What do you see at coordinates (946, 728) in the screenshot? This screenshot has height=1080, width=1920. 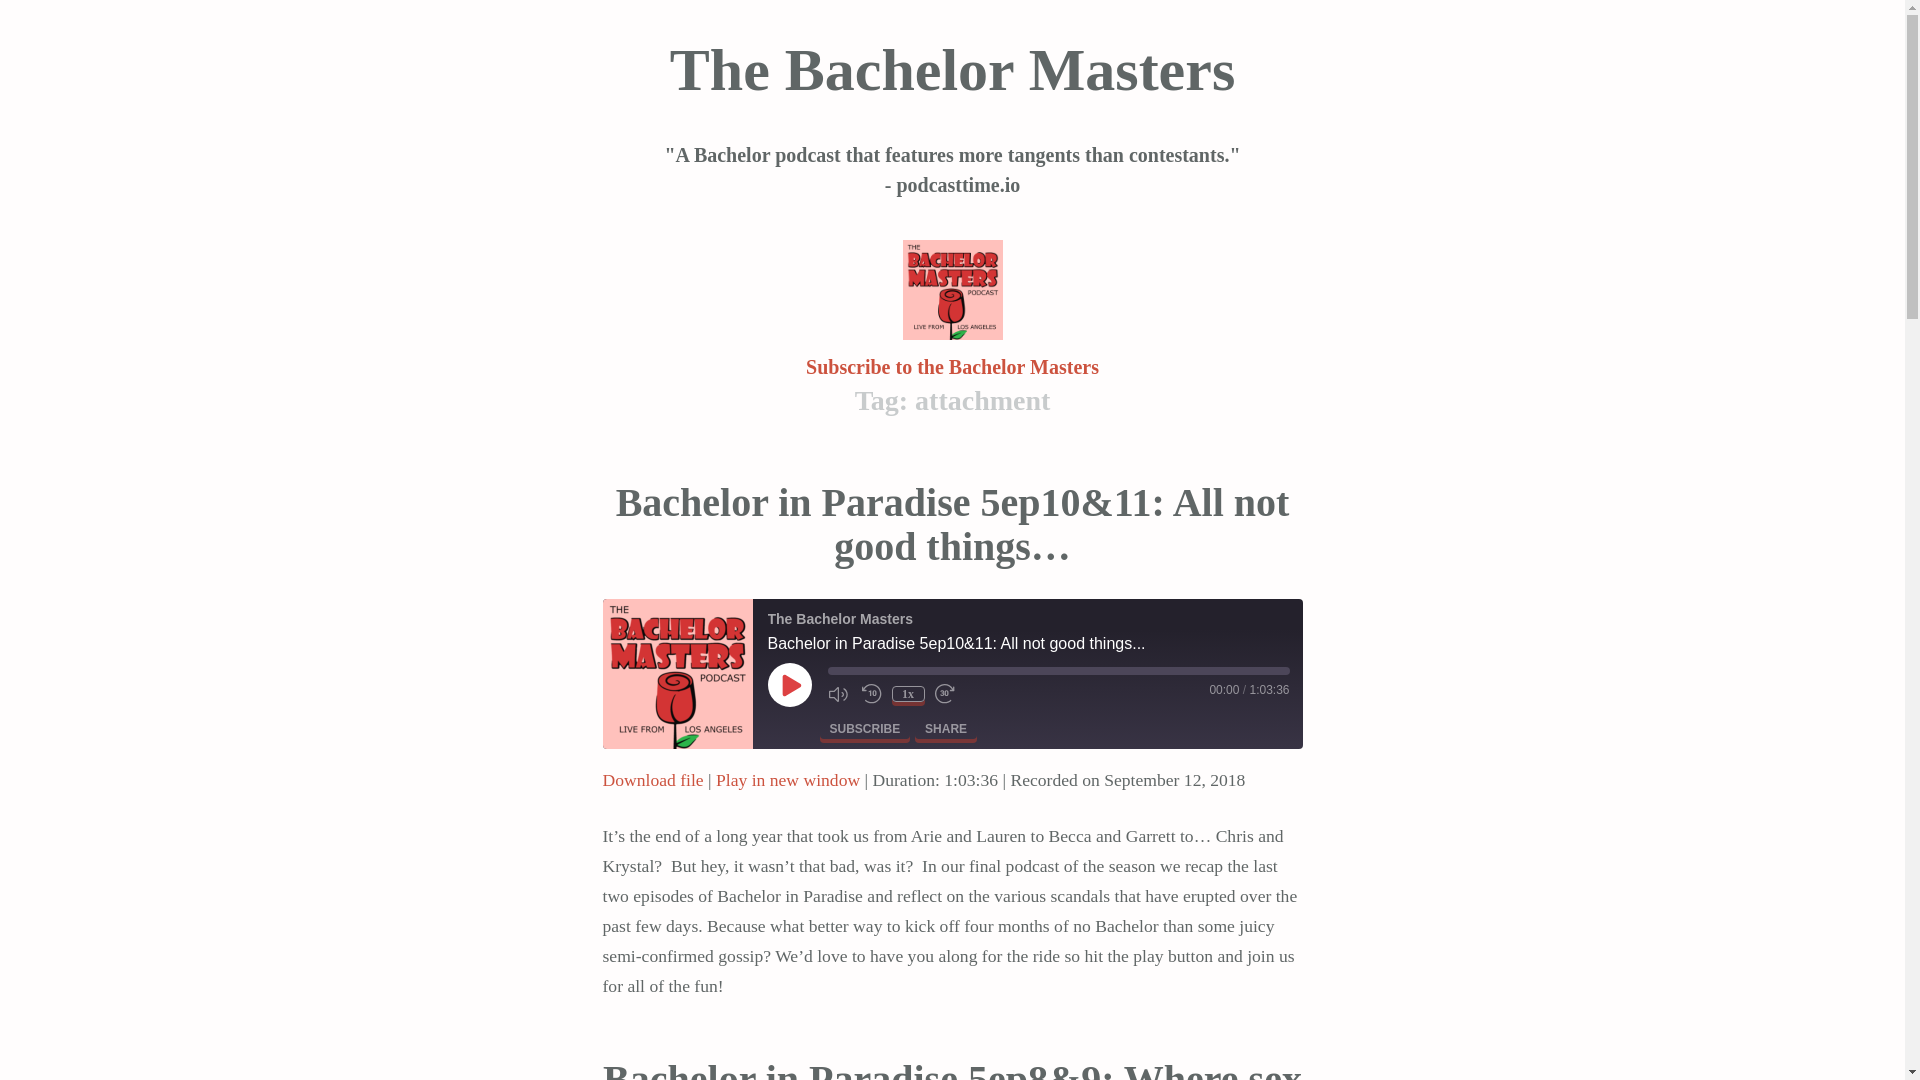 I see `SHARE` at bounding box center [946, 728].